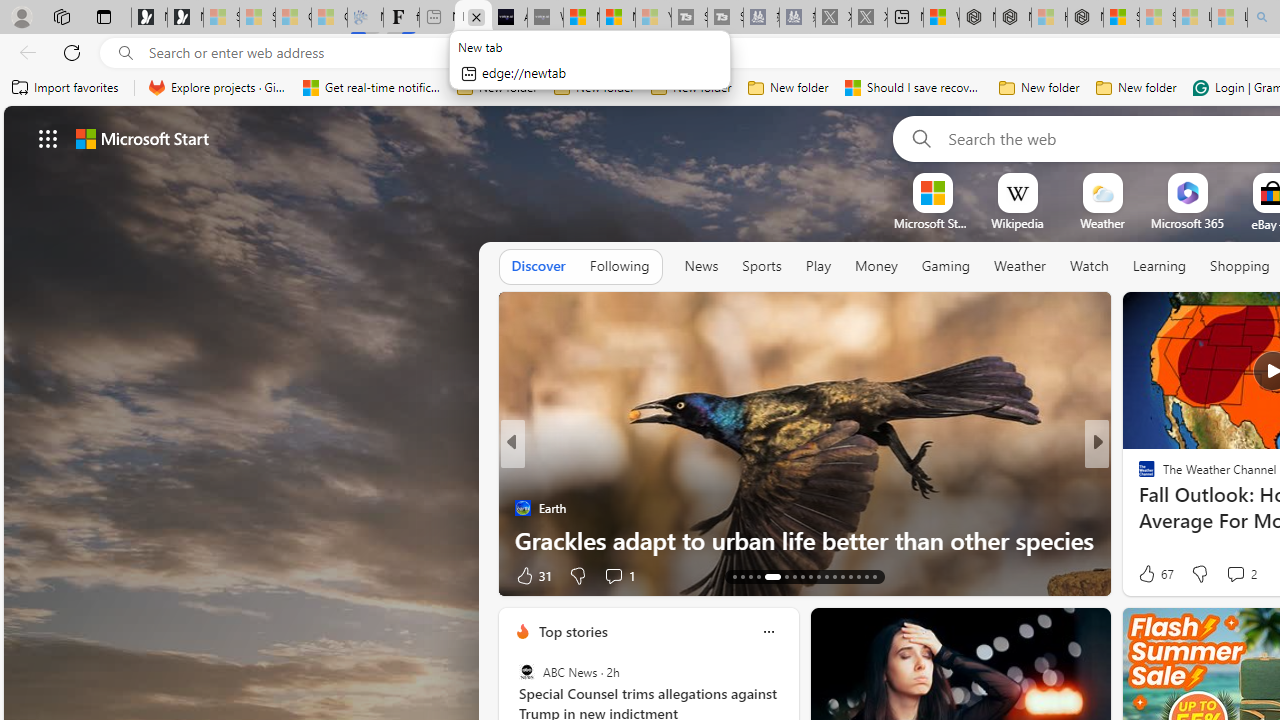  Describe the element at coordinates (794, 576) in the screenshot. I see `AutomationID: tab-23` at that location.